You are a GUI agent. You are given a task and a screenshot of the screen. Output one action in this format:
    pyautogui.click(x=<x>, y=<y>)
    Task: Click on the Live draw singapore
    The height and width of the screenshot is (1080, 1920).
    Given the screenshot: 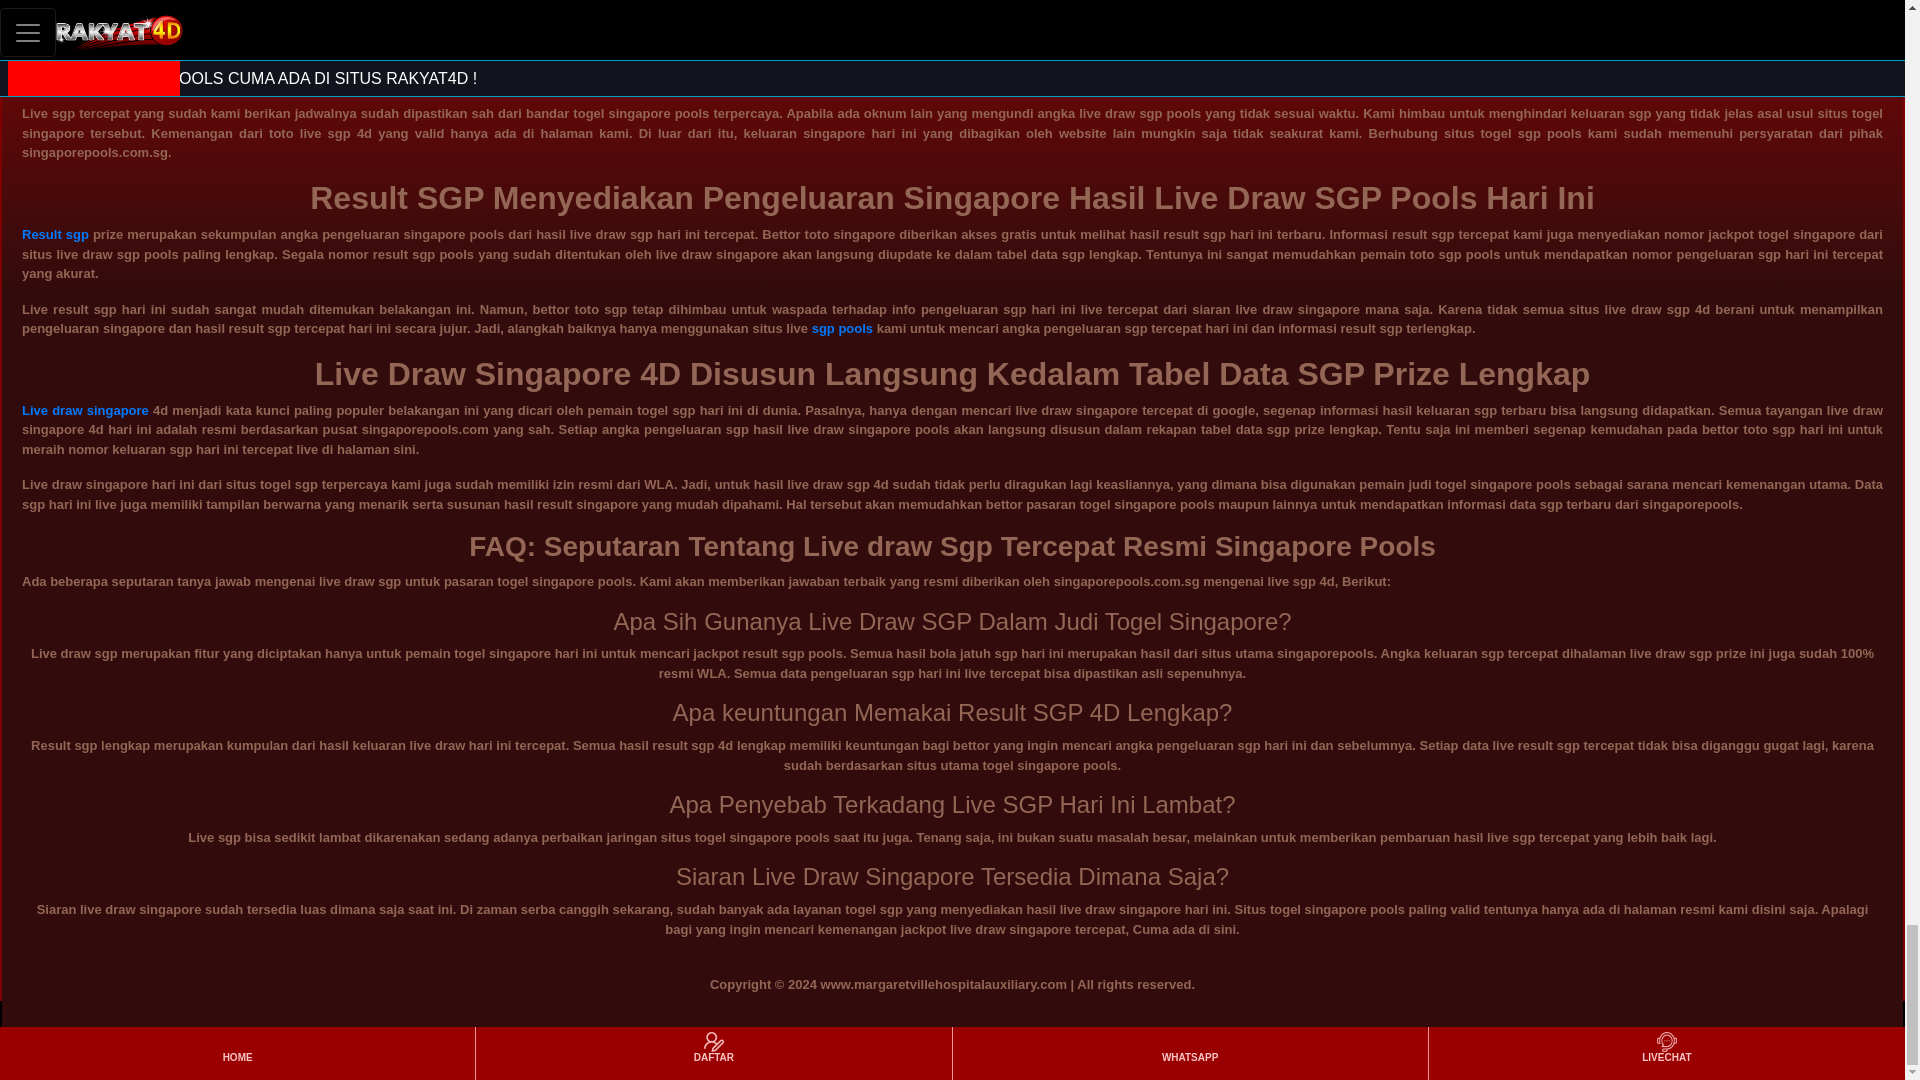 What is the action you would take?
    pyautogui.click(x=85, y=410)
    